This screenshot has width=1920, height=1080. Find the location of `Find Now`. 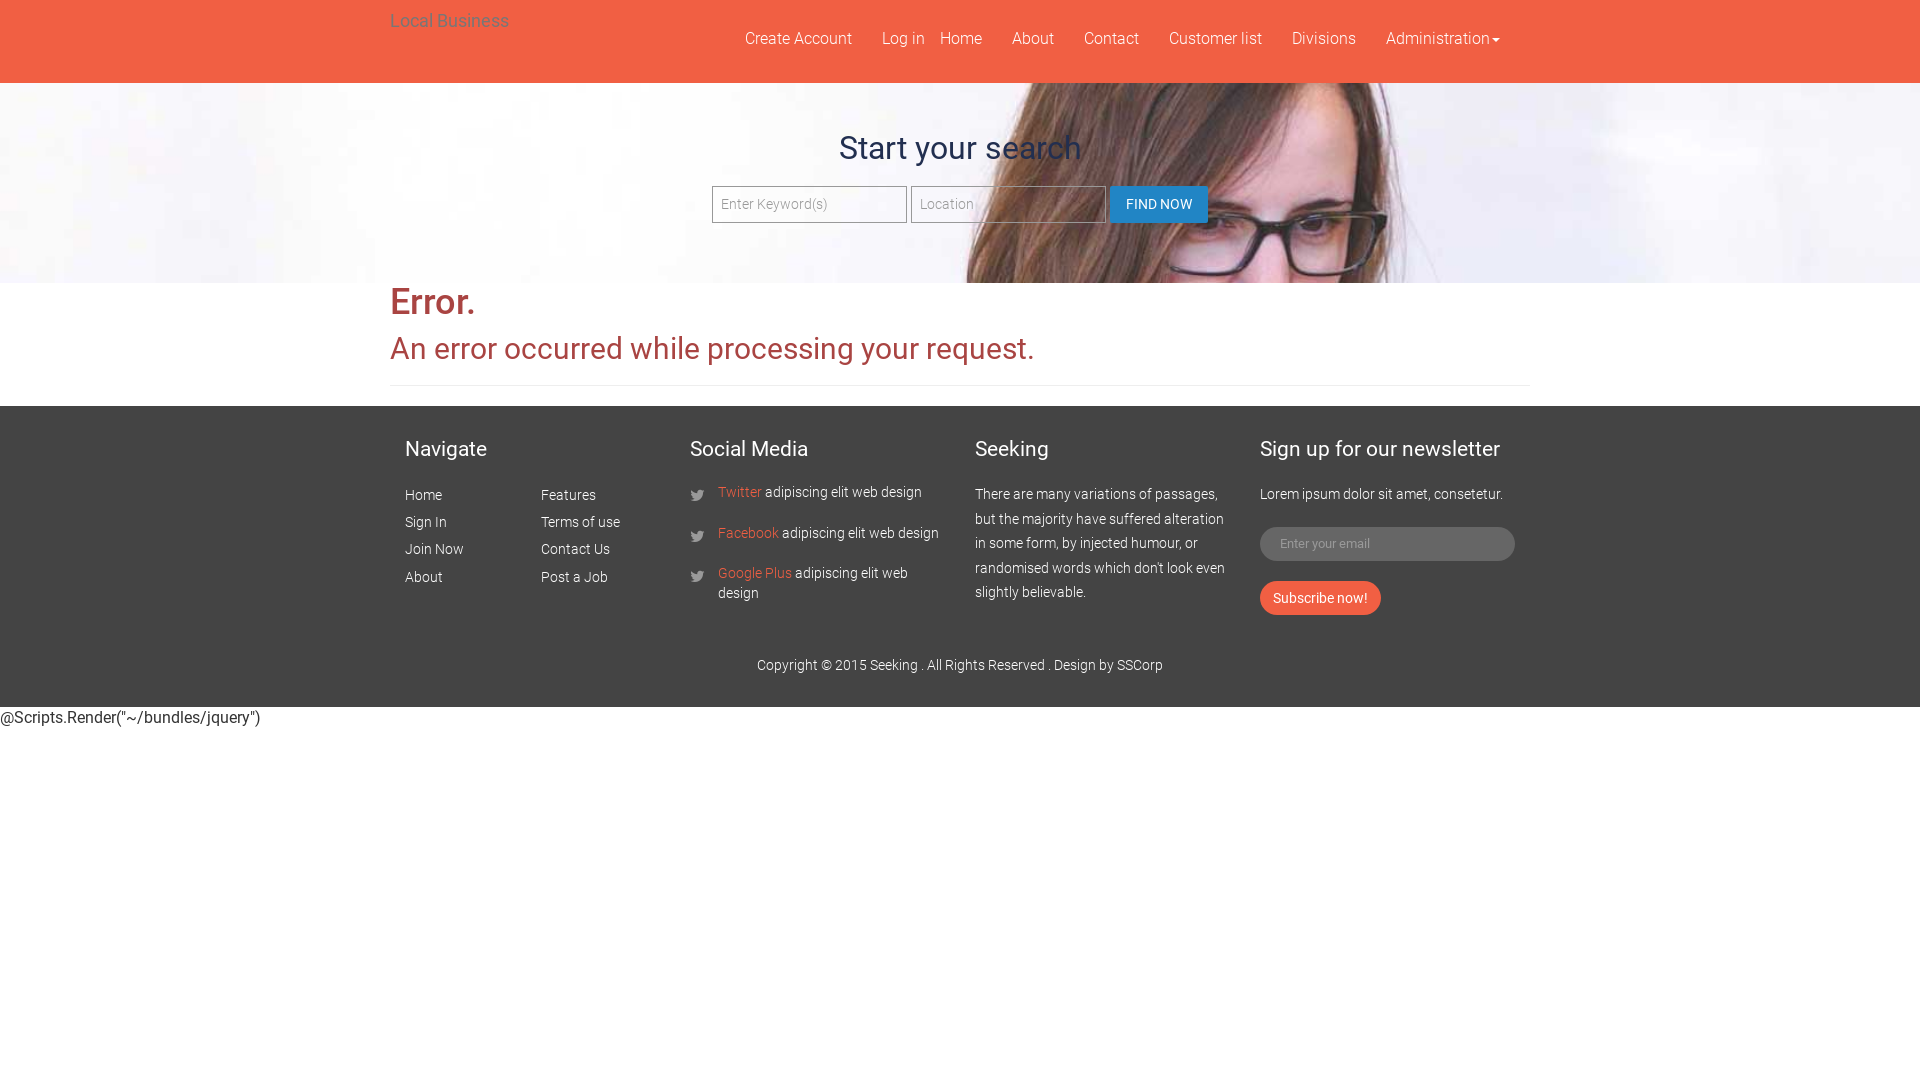

Find Now is located at coordinates (1159, 204).